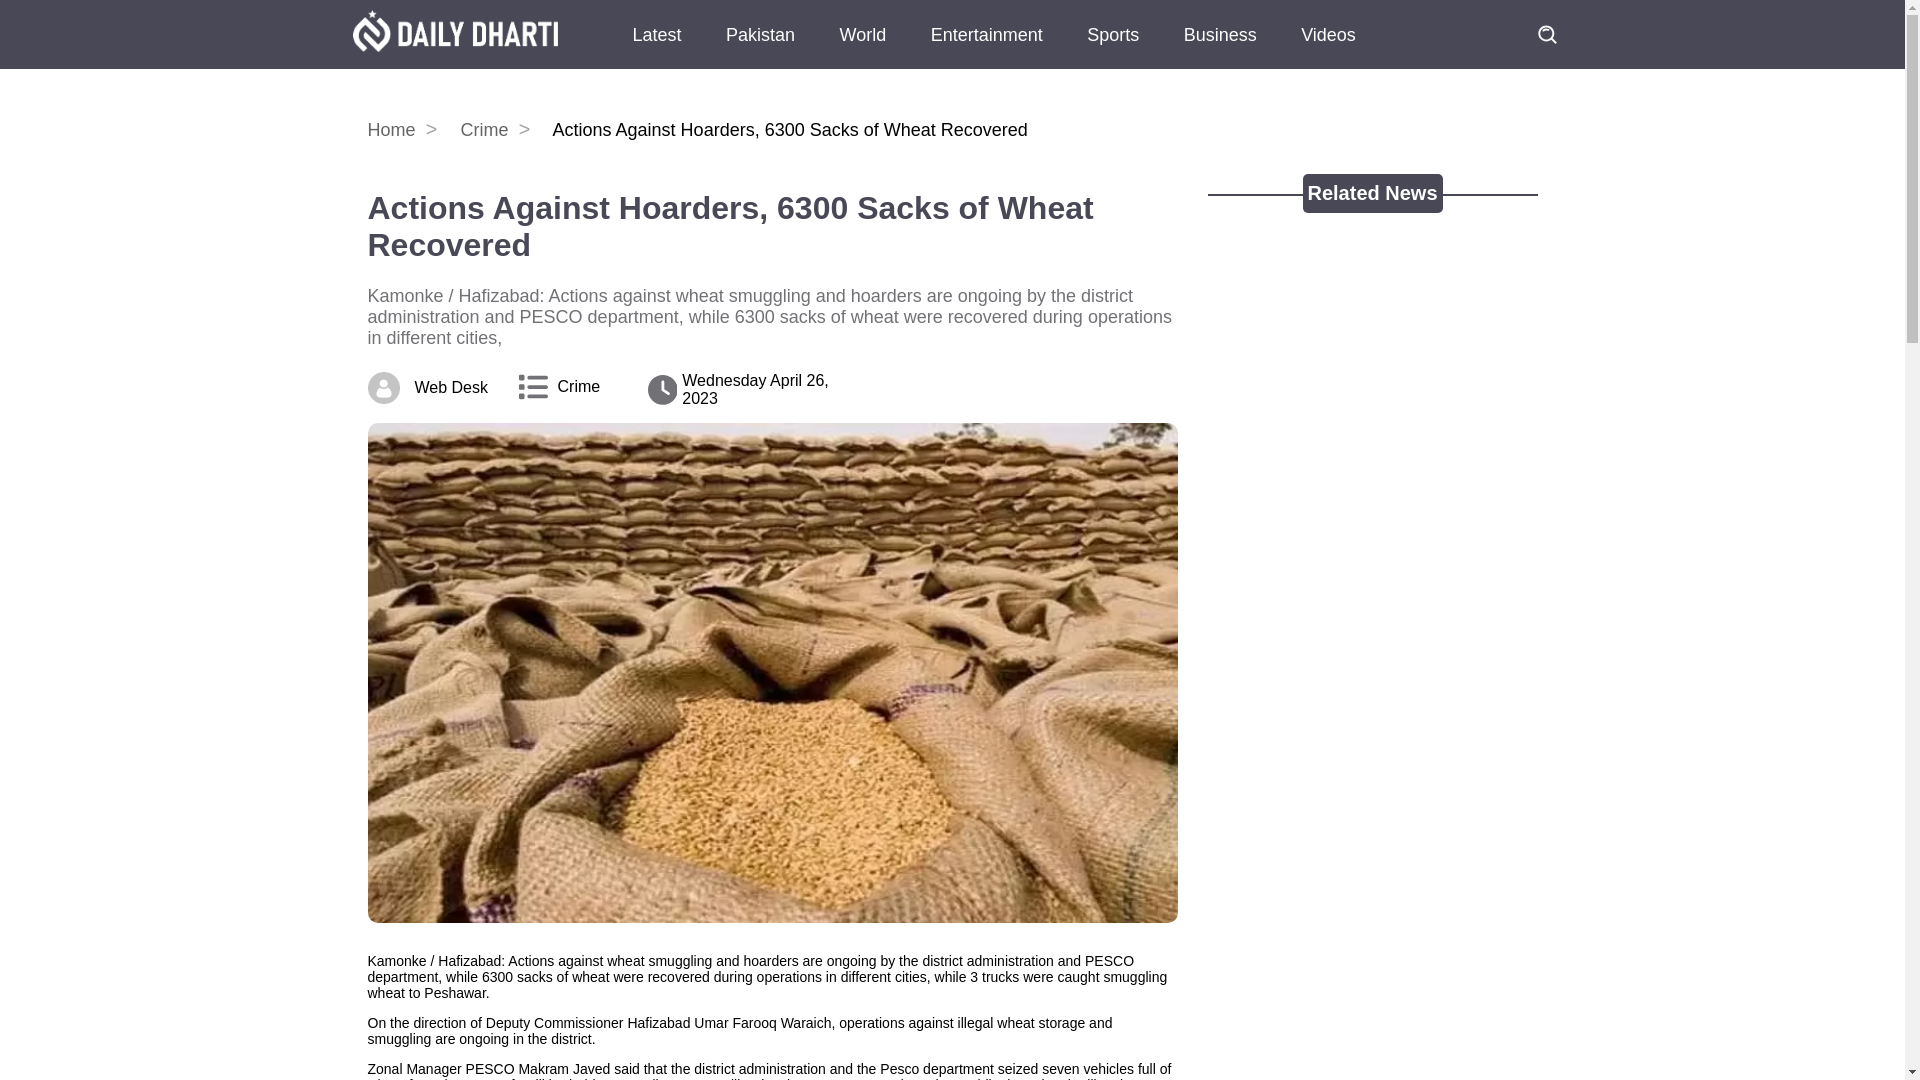  Describe the element at coordinates (760, 46) in the screenshot. I see `Pakistan` at that location.